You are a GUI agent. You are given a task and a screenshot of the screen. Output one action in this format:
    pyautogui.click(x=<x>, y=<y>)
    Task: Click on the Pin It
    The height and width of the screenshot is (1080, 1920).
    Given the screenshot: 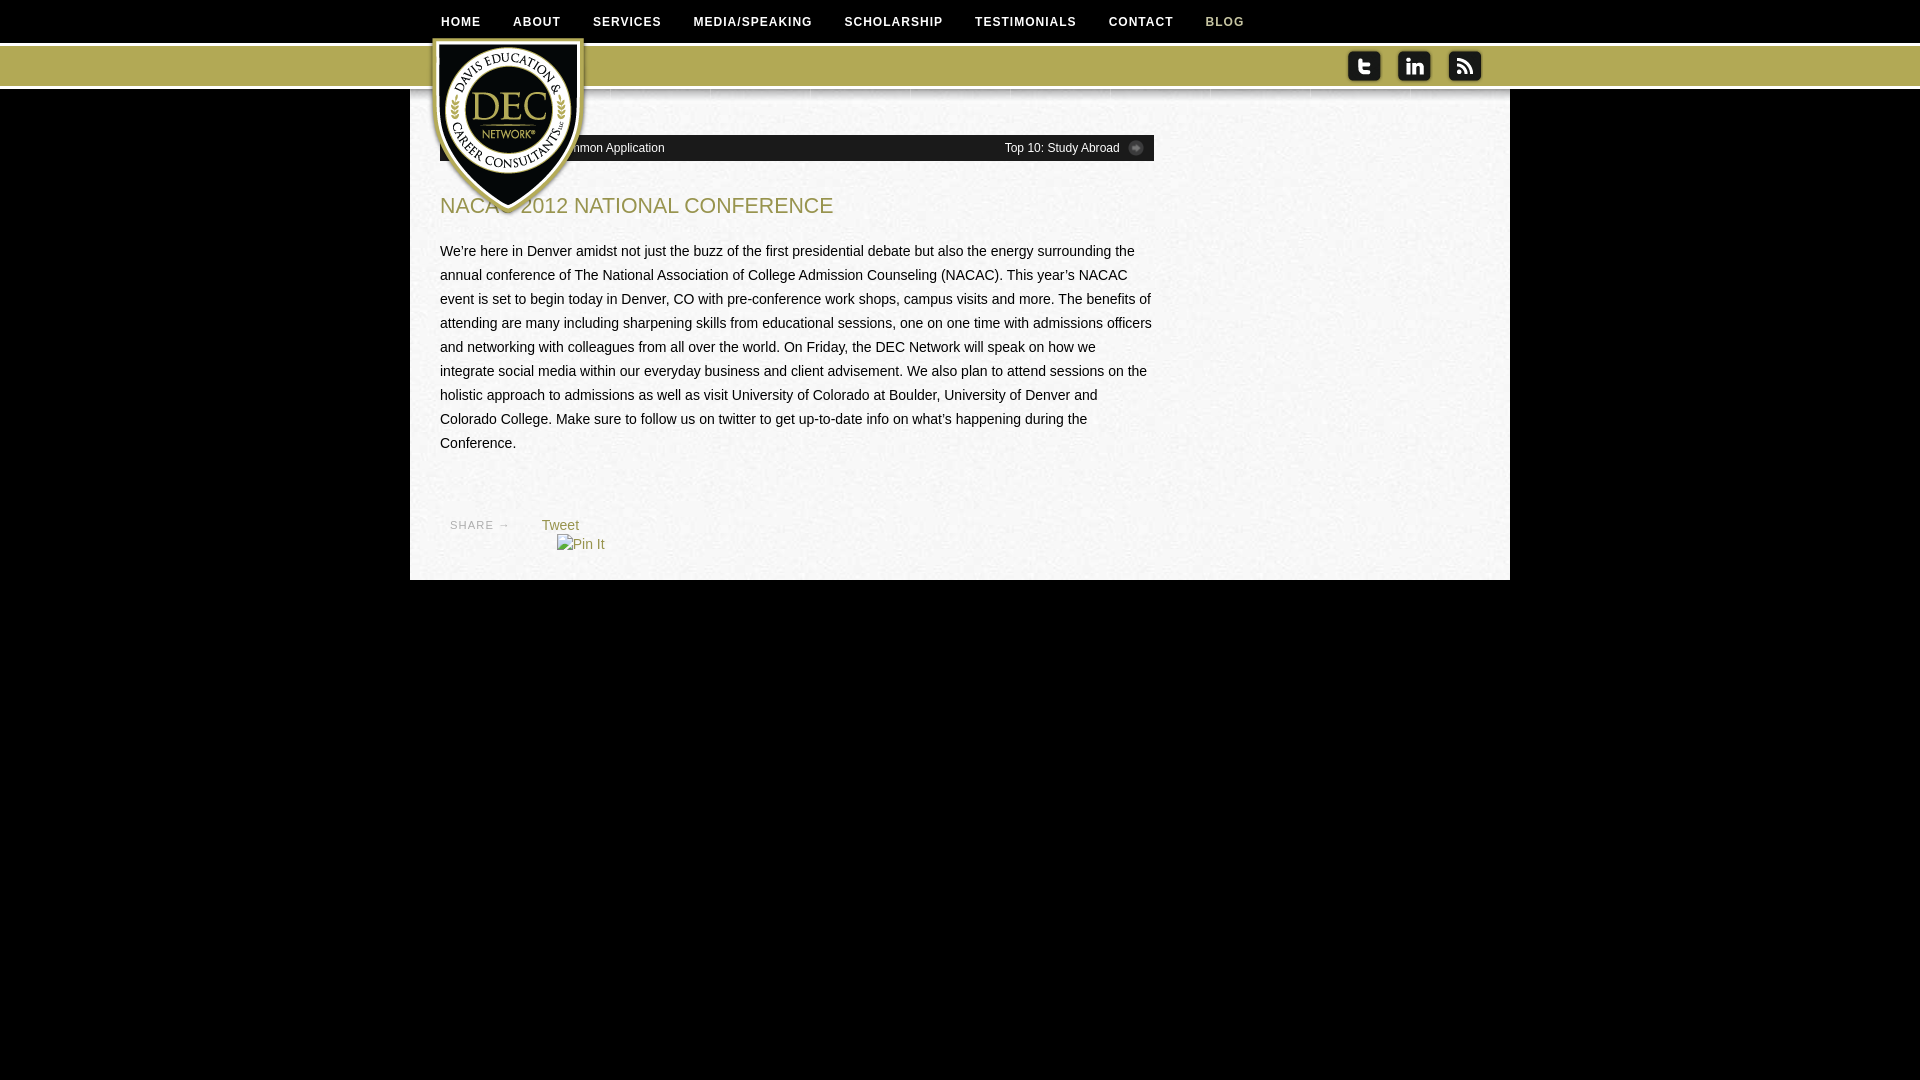 What is the action you would take?
    pyautogui.click(x=580, y=544)
    